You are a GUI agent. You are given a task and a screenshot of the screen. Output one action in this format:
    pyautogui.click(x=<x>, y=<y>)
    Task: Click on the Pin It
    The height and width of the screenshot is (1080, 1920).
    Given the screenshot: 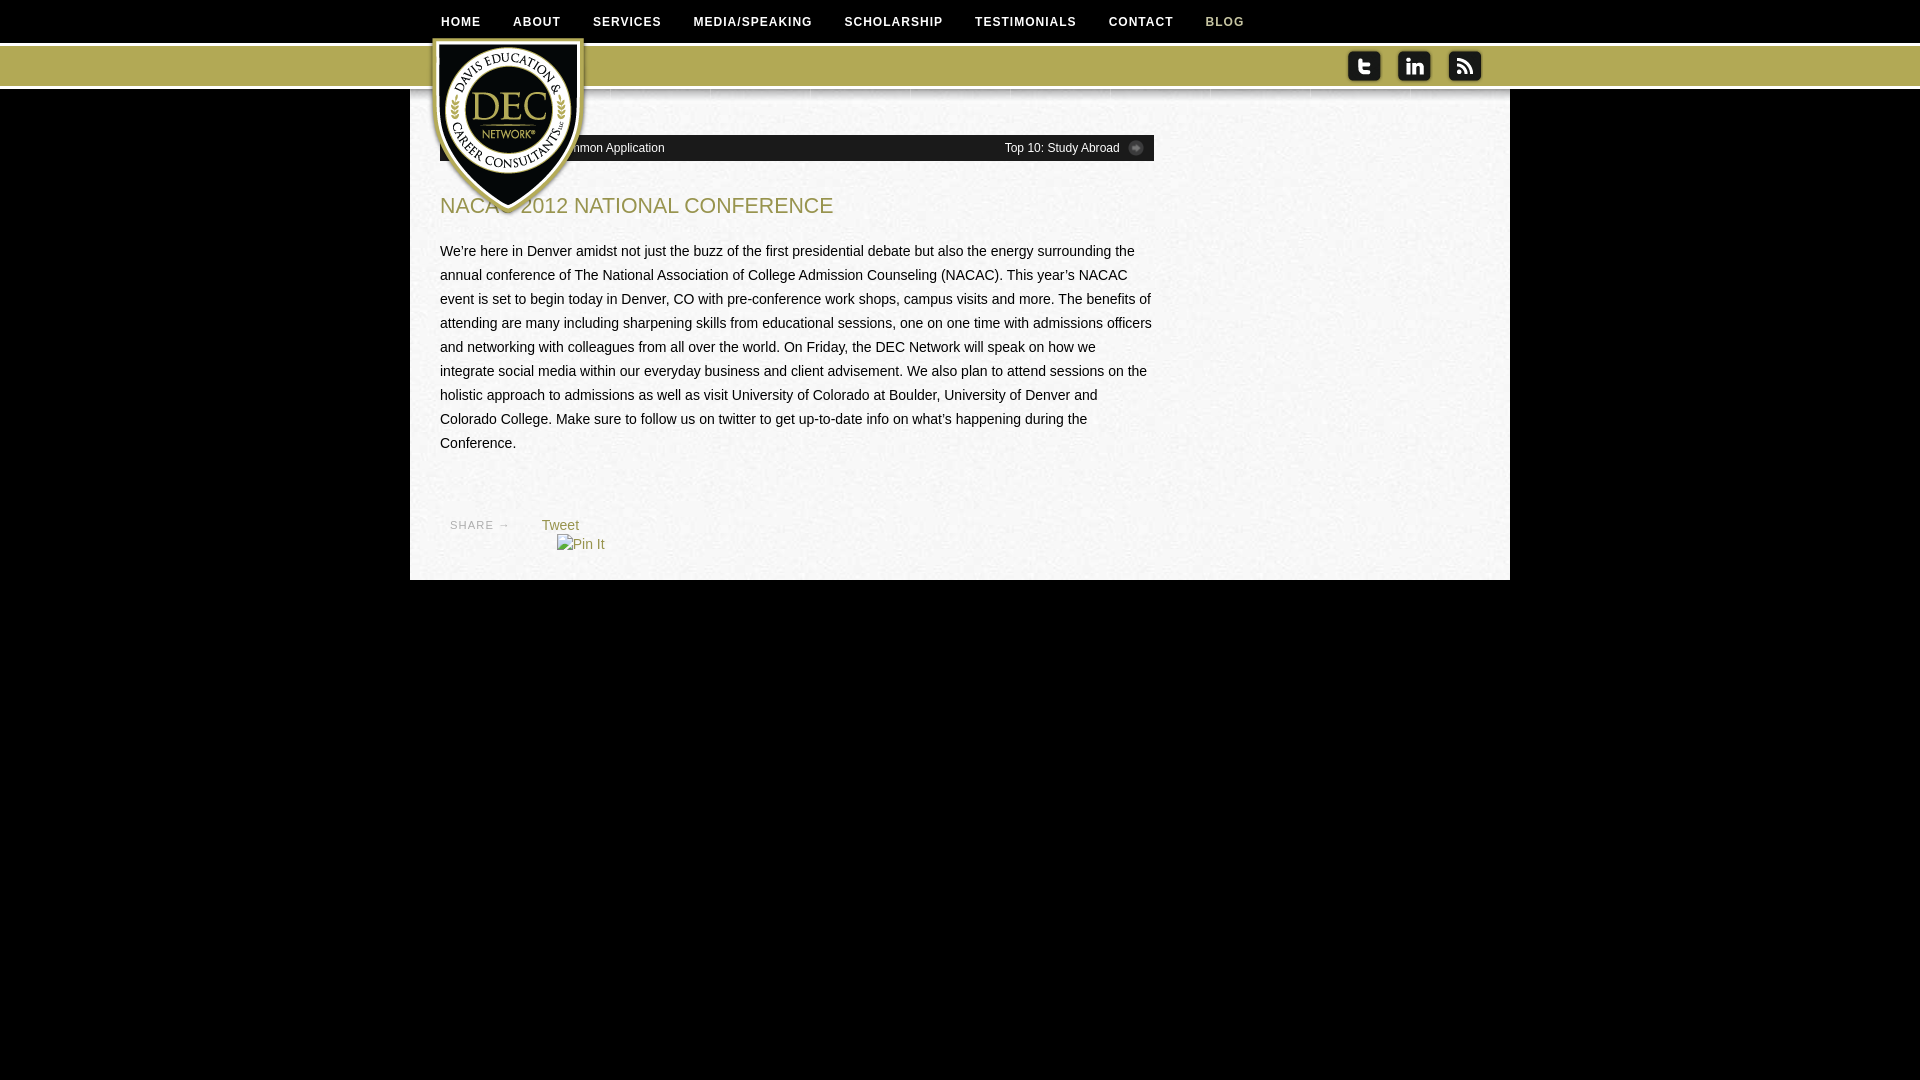 What is the action you would take?
    pyautogui.click(x=580, y=544)
    